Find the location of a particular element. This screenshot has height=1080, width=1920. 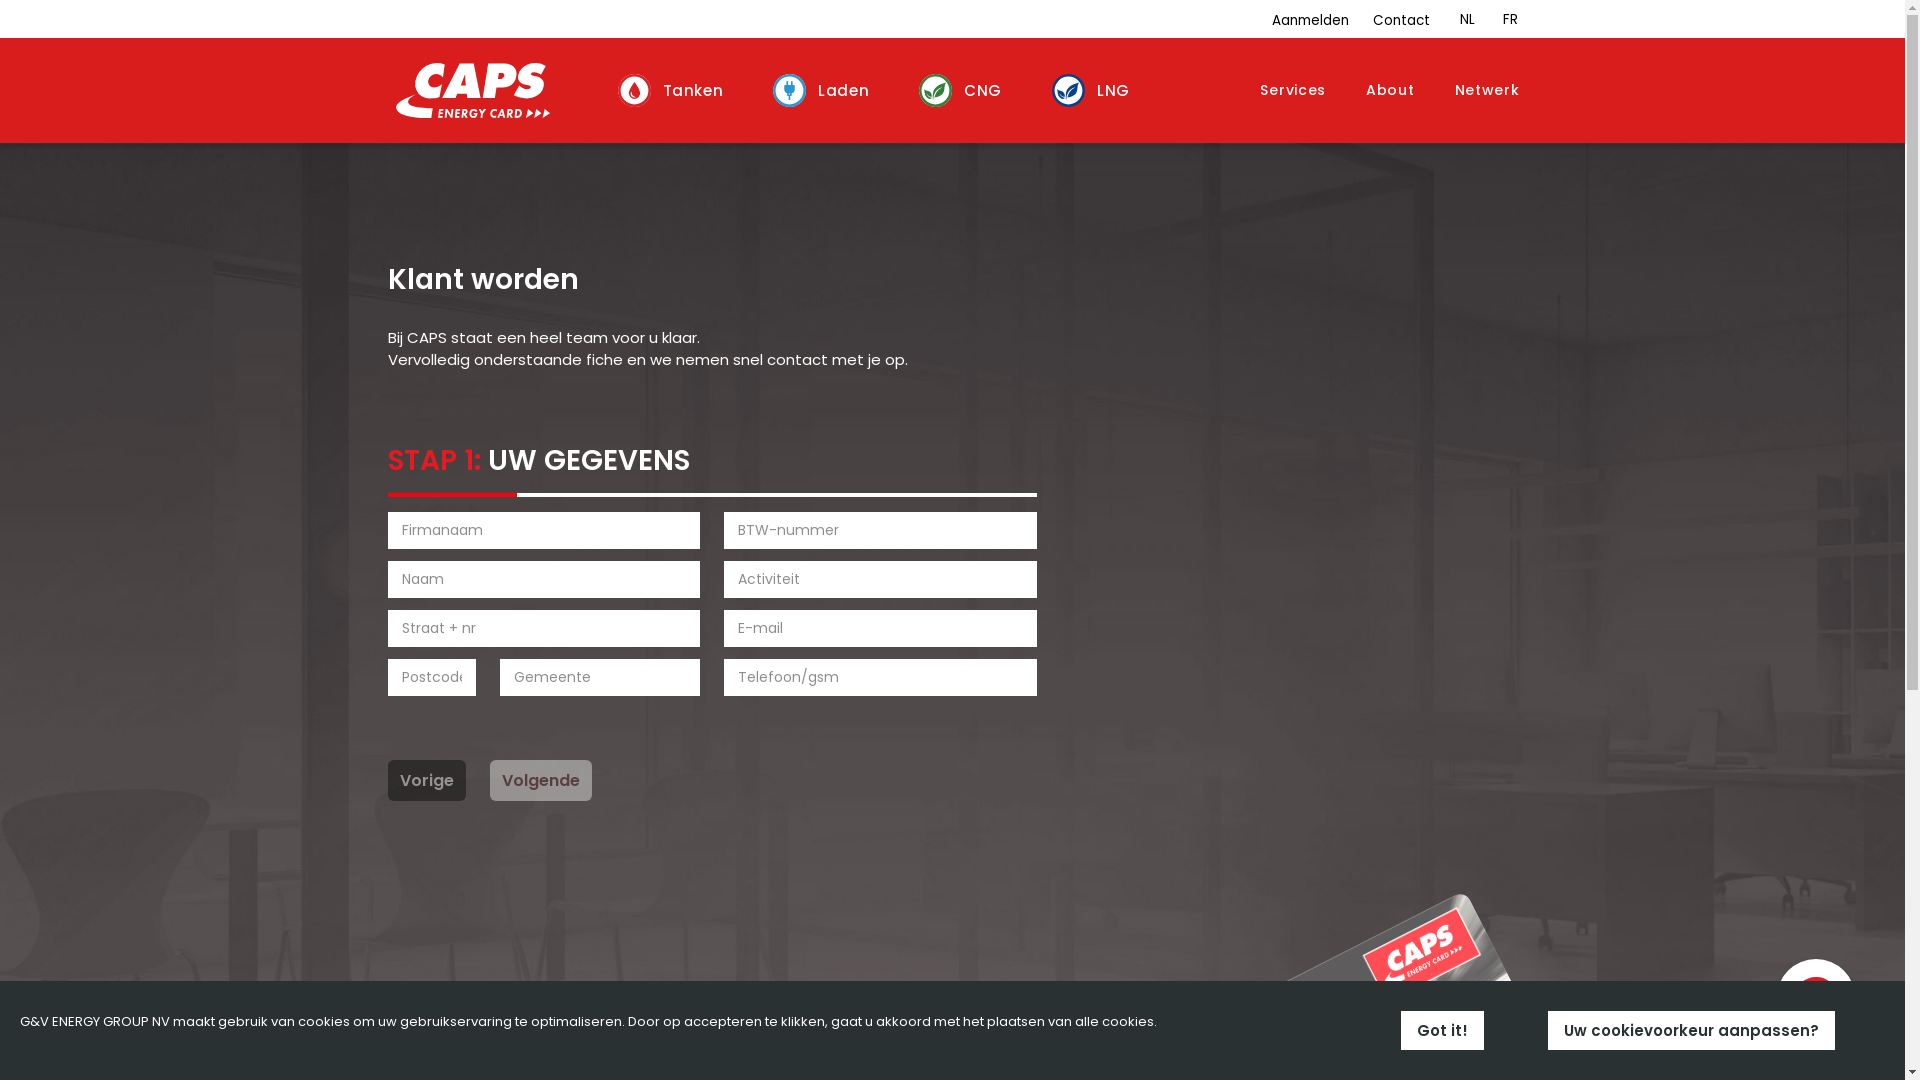

Laden is located at coordinates (829, 91).